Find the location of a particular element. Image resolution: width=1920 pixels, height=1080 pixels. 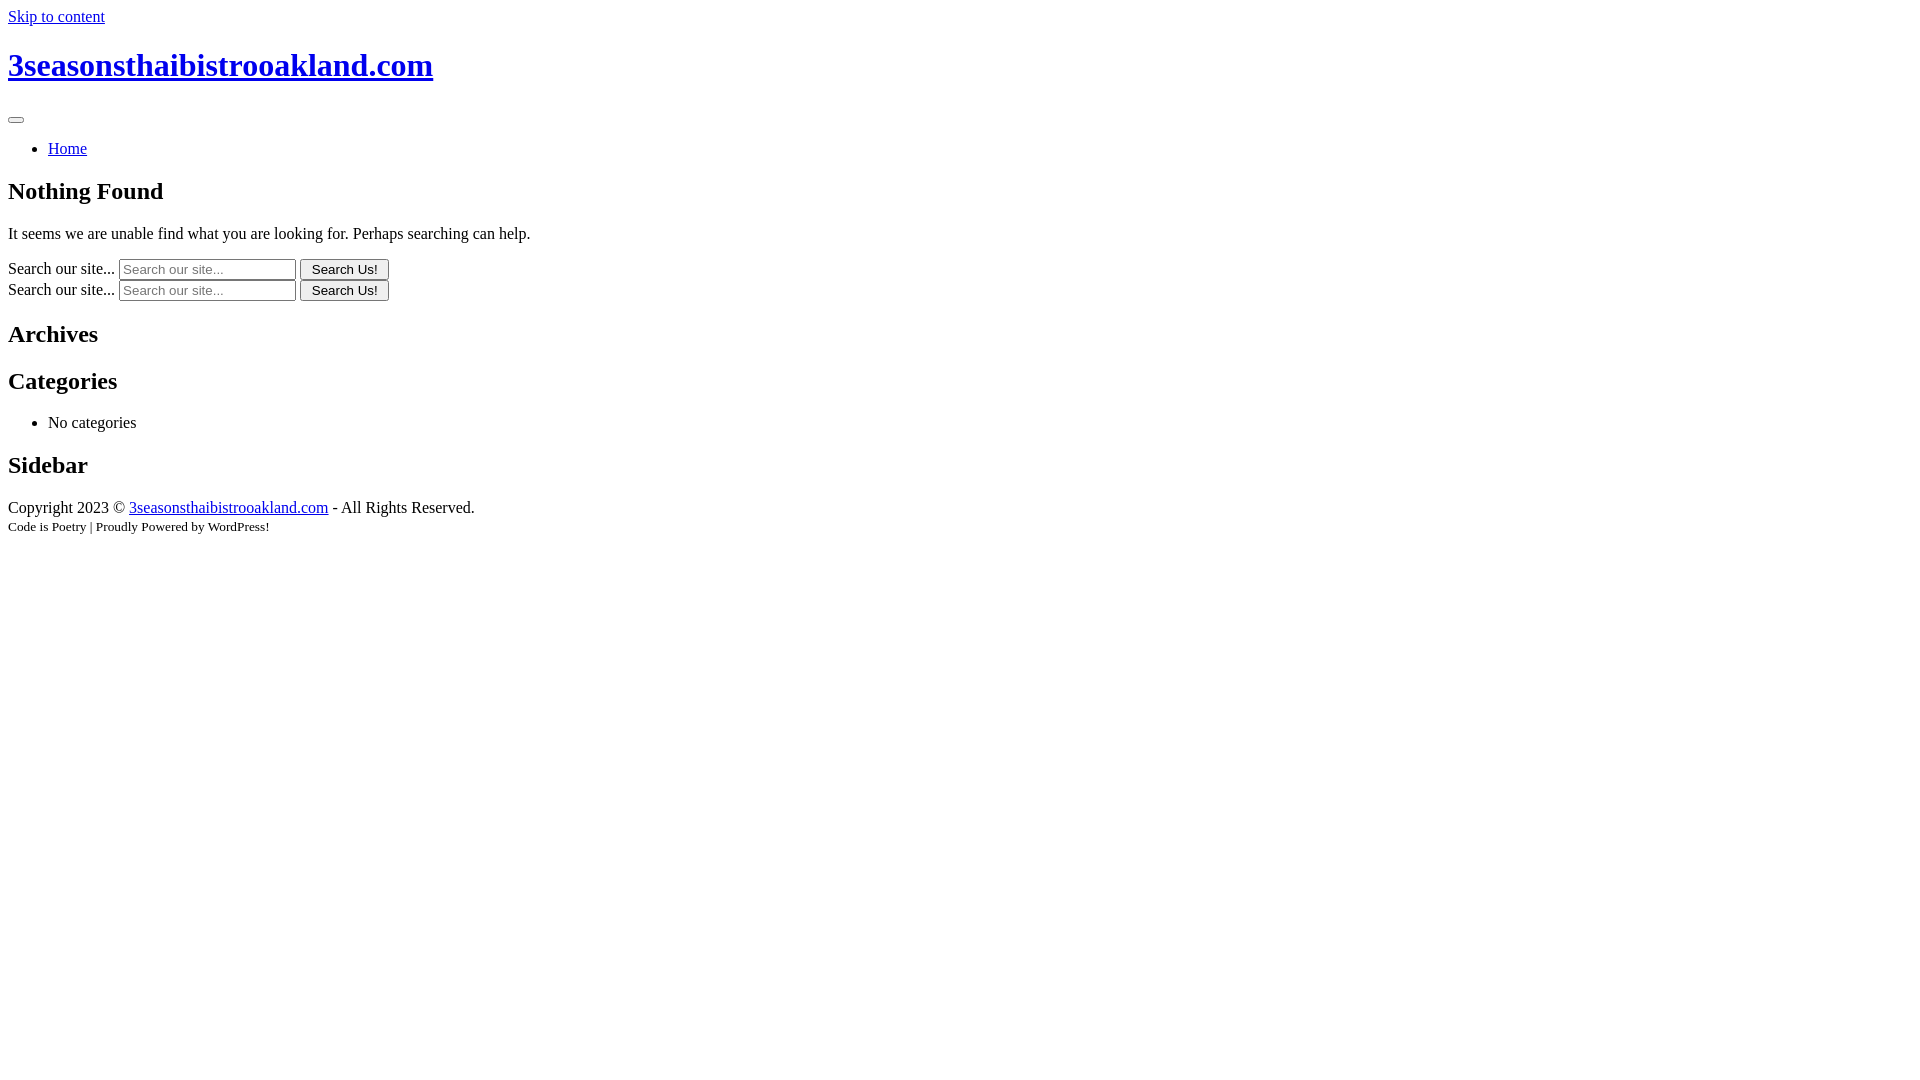

 Search Us!  is located at coordinates (344, 270).